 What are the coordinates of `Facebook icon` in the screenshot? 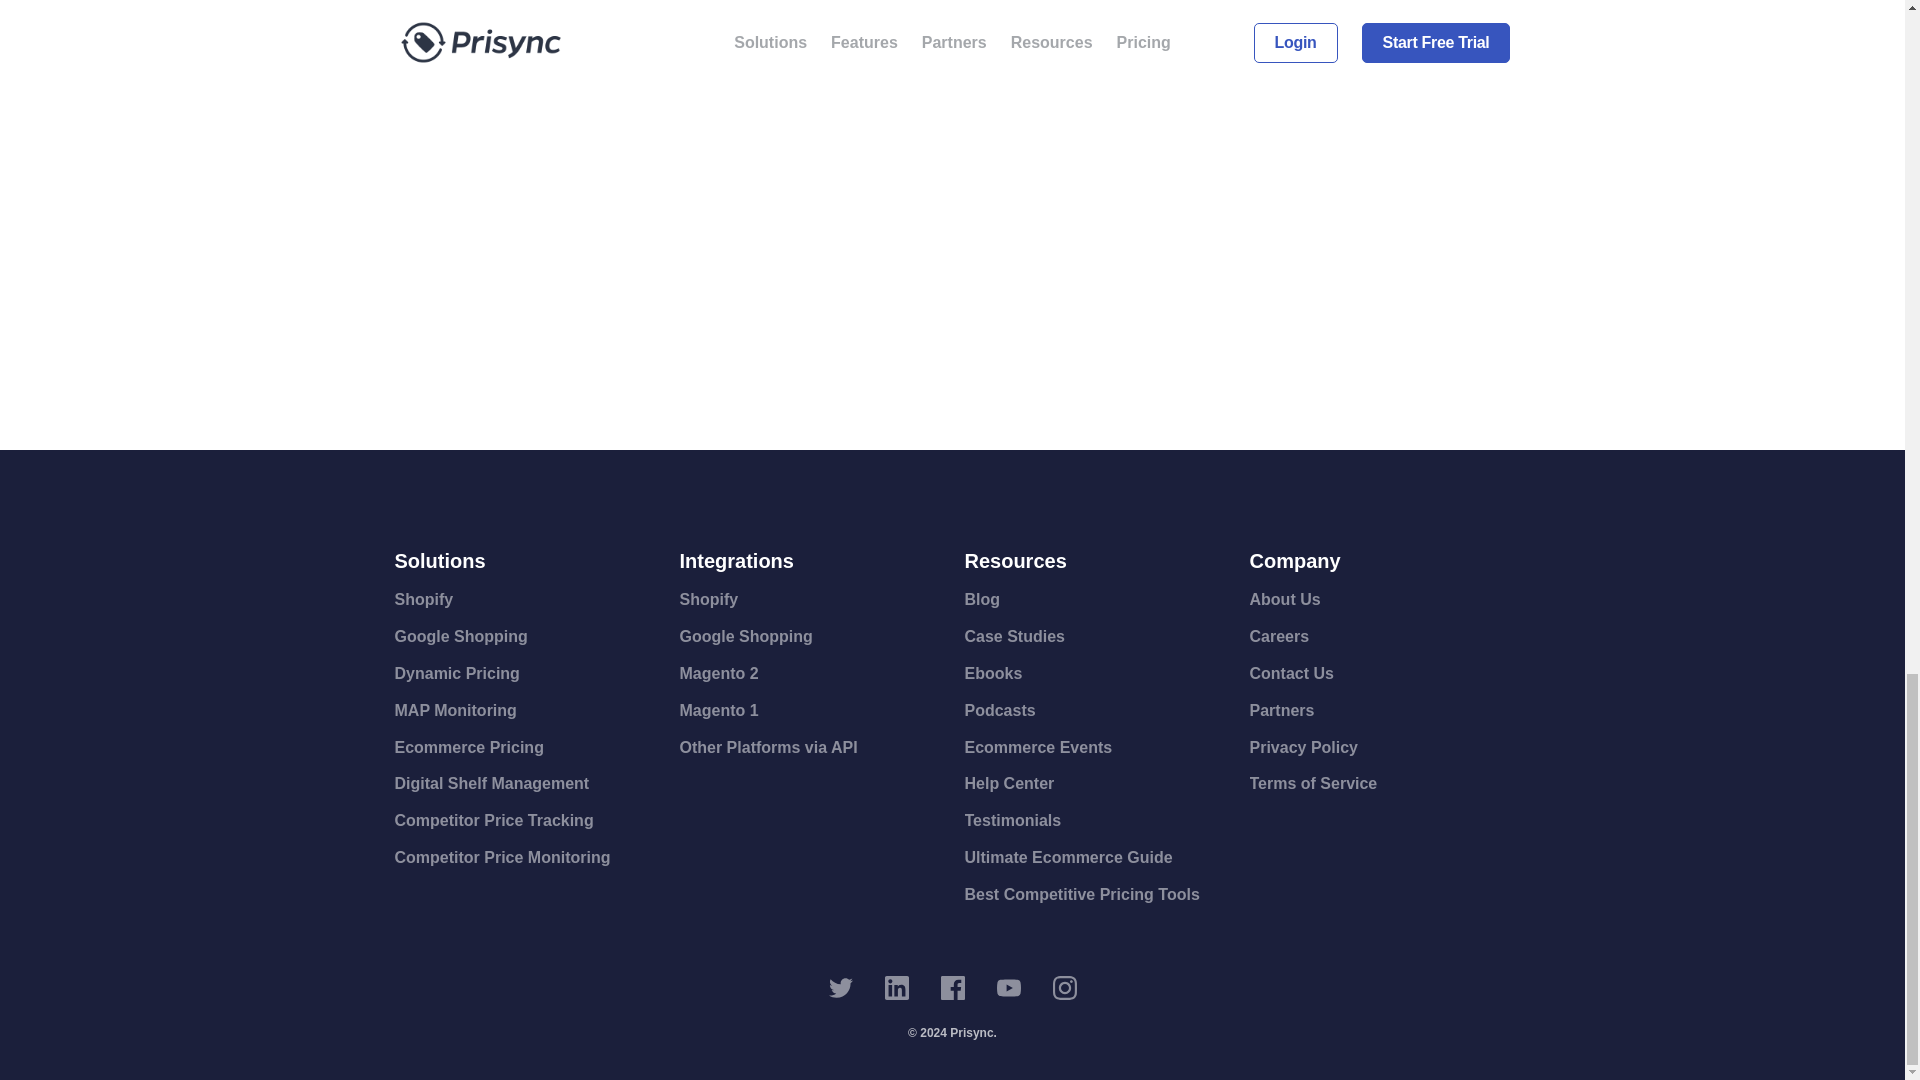 It's located at (952, 988).